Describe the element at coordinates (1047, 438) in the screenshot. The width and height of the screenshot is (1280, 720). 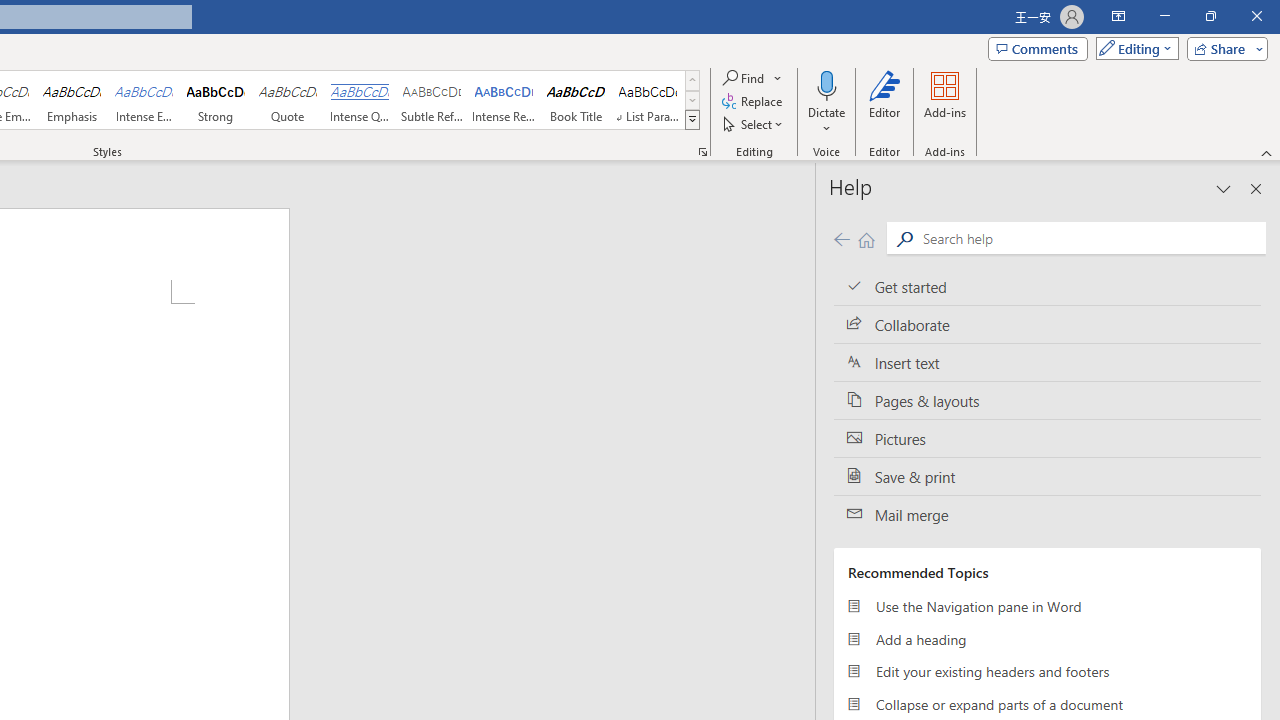
I see `Pictures` at that location.